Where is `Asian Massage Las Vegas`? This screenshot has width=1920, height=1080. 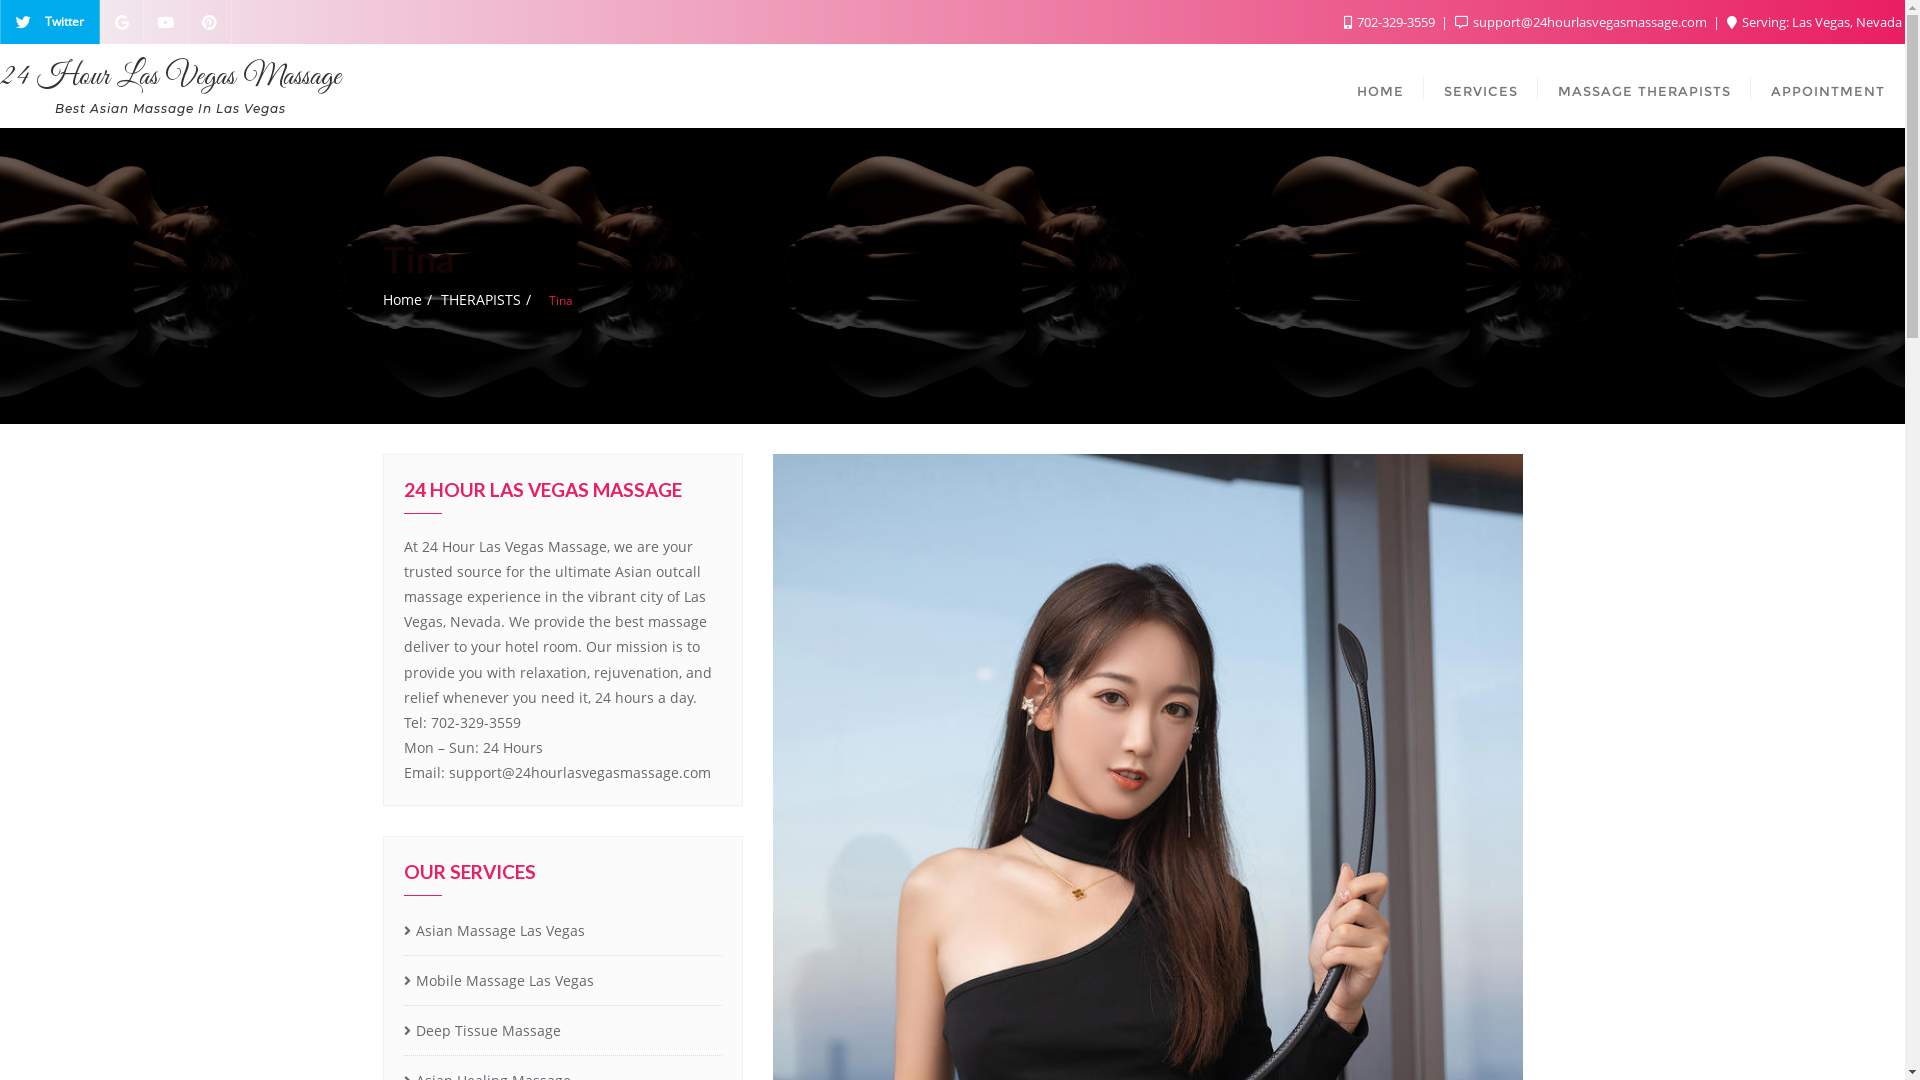
Asian Massage Las Vegas is located at coordinates (563, 932).